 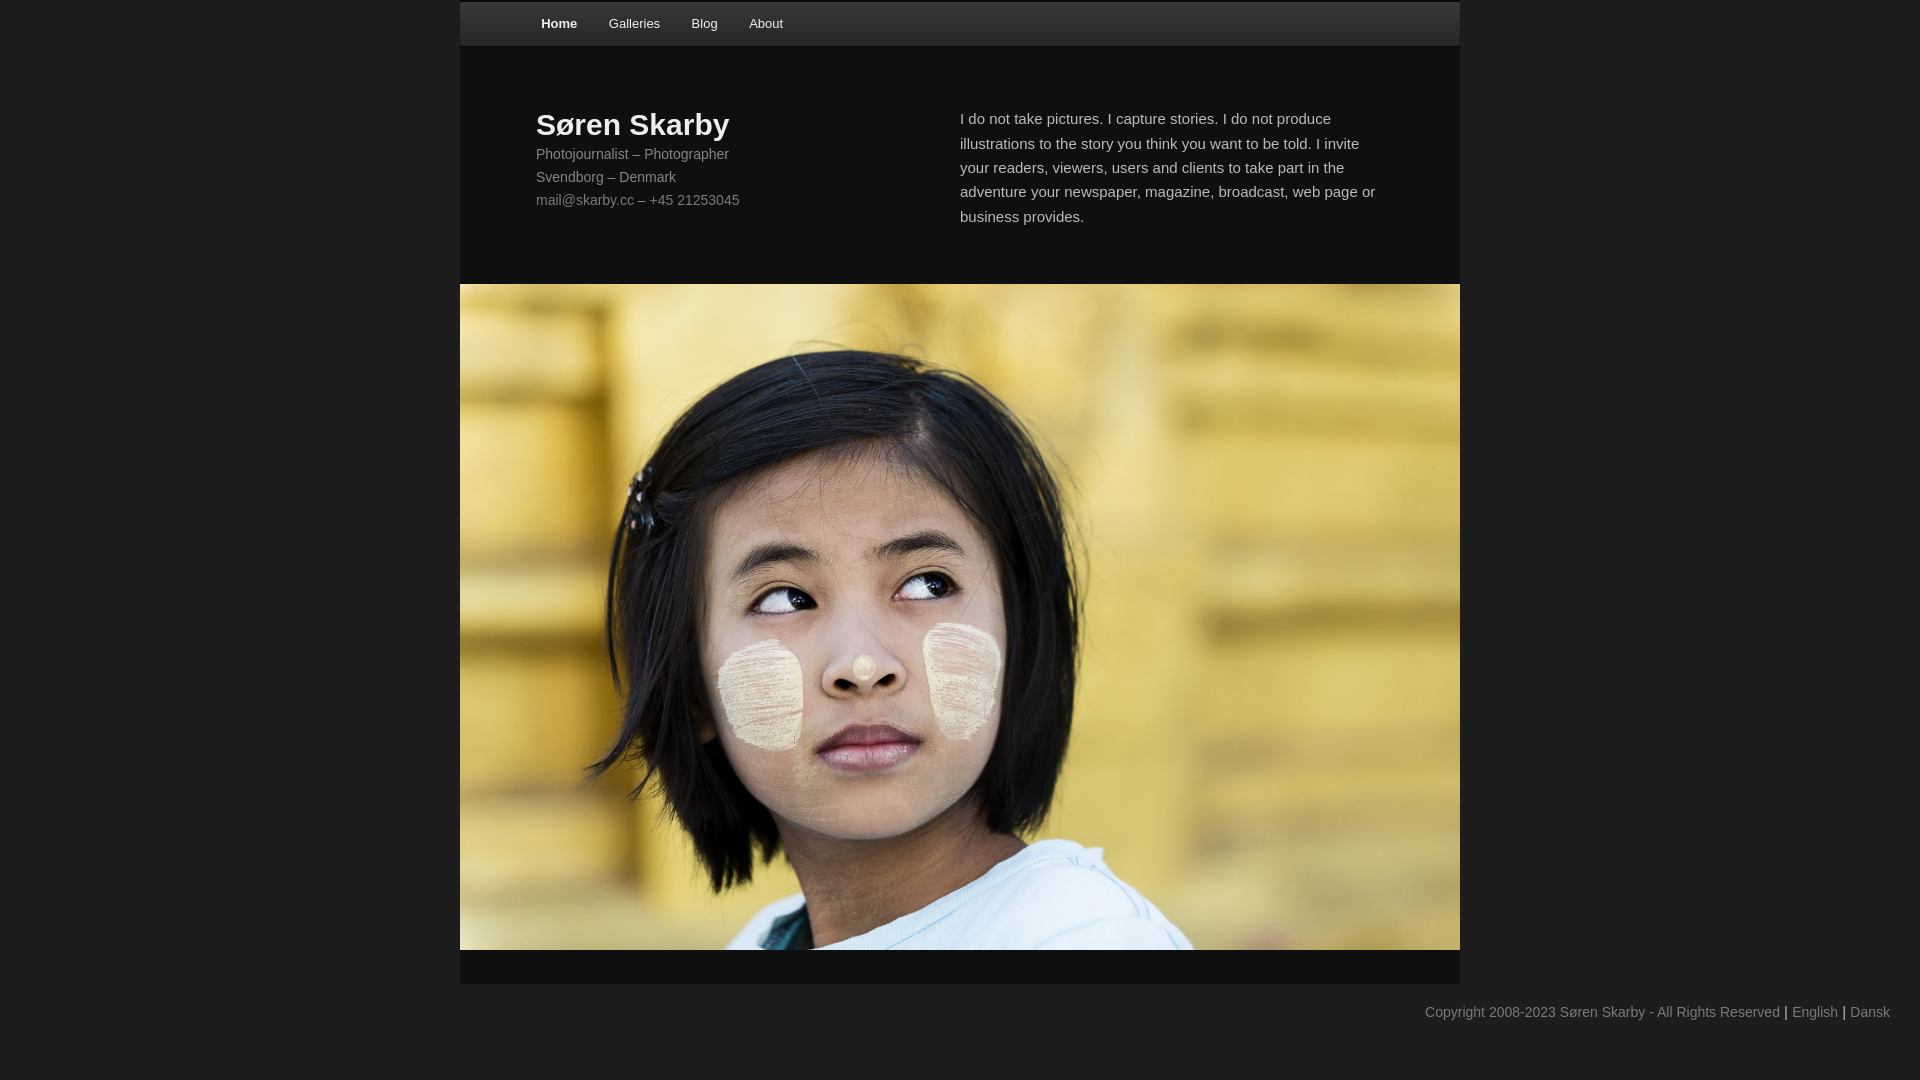 What do you see at coordinates (1815, 1012) in the screenshot?
I see `English` at bounding box center [1815, 1012].